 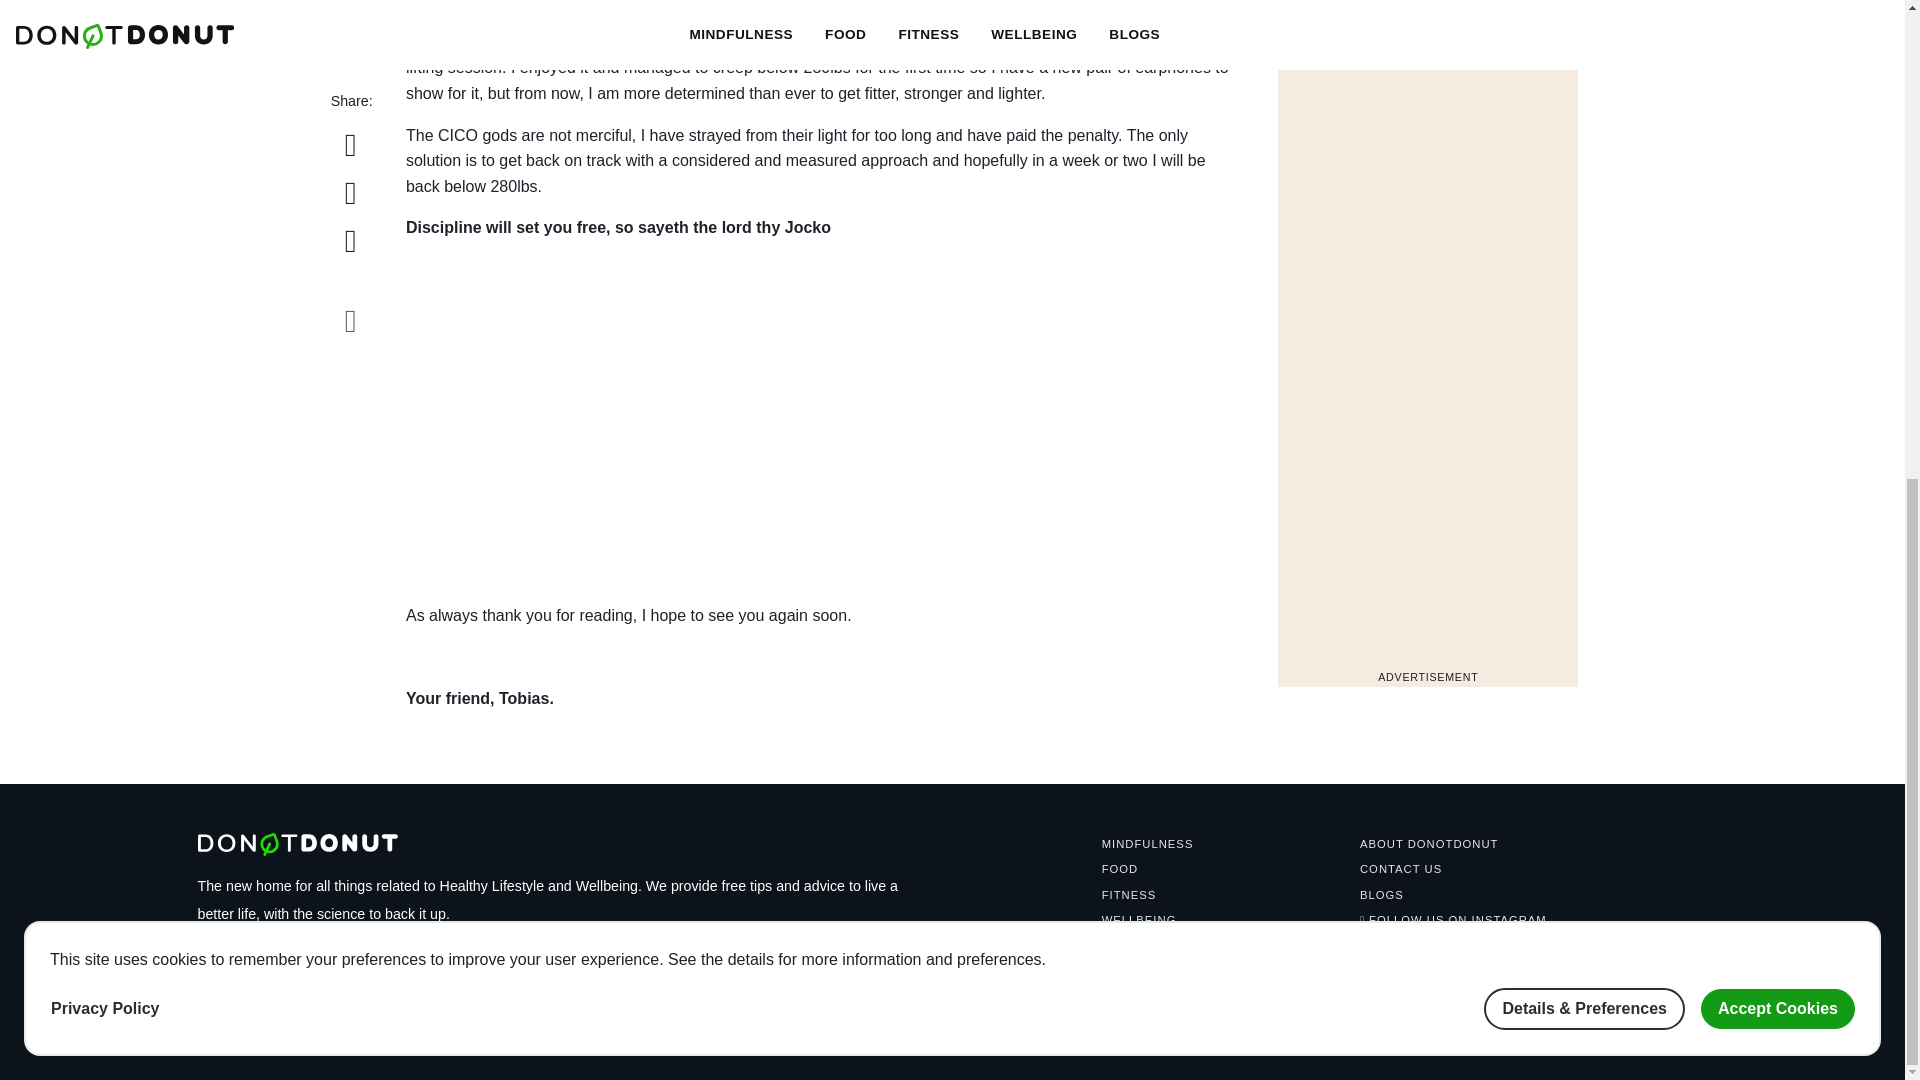 What do you see at coordinates (1428, 844) in the screenshot?
I see `ABOUT DONOTDONUT` at bounding box center [1428, 844].